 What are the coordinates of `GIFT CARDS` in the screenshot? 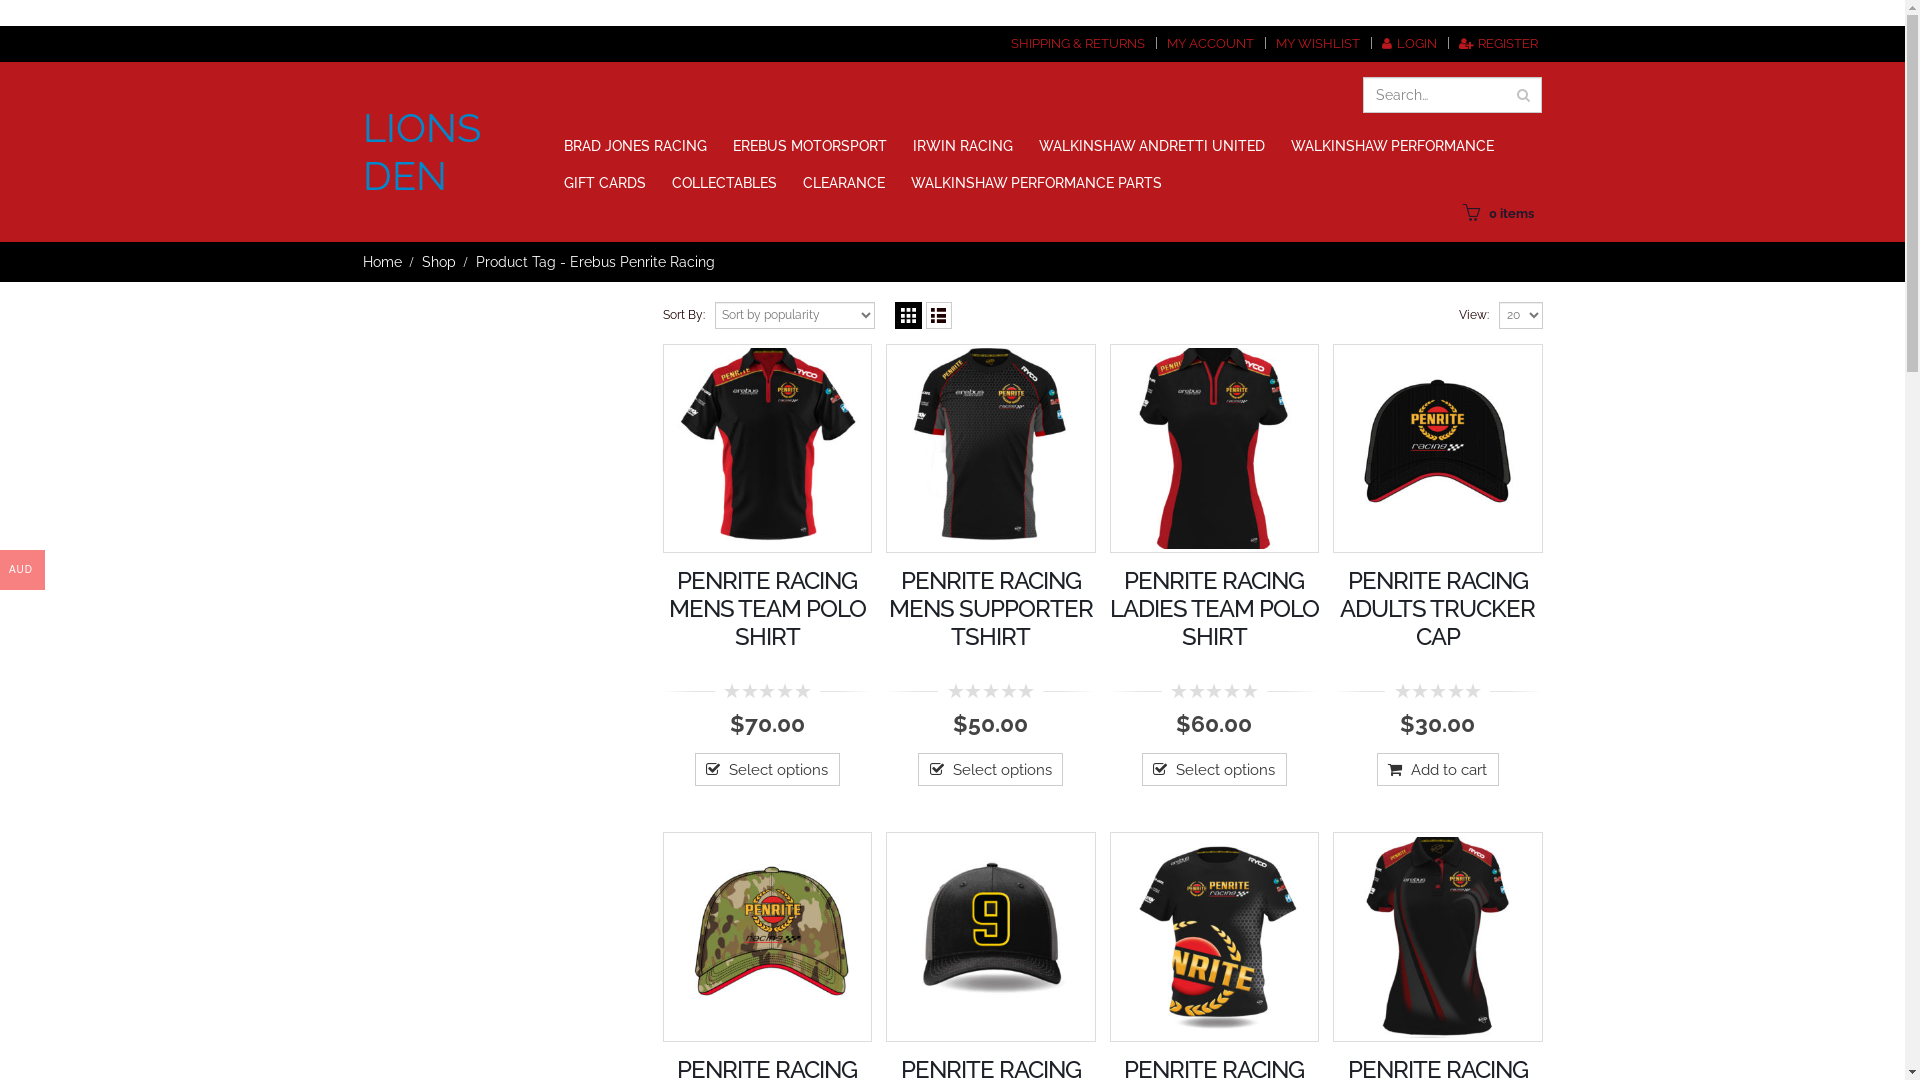 It's located at (605, 182).